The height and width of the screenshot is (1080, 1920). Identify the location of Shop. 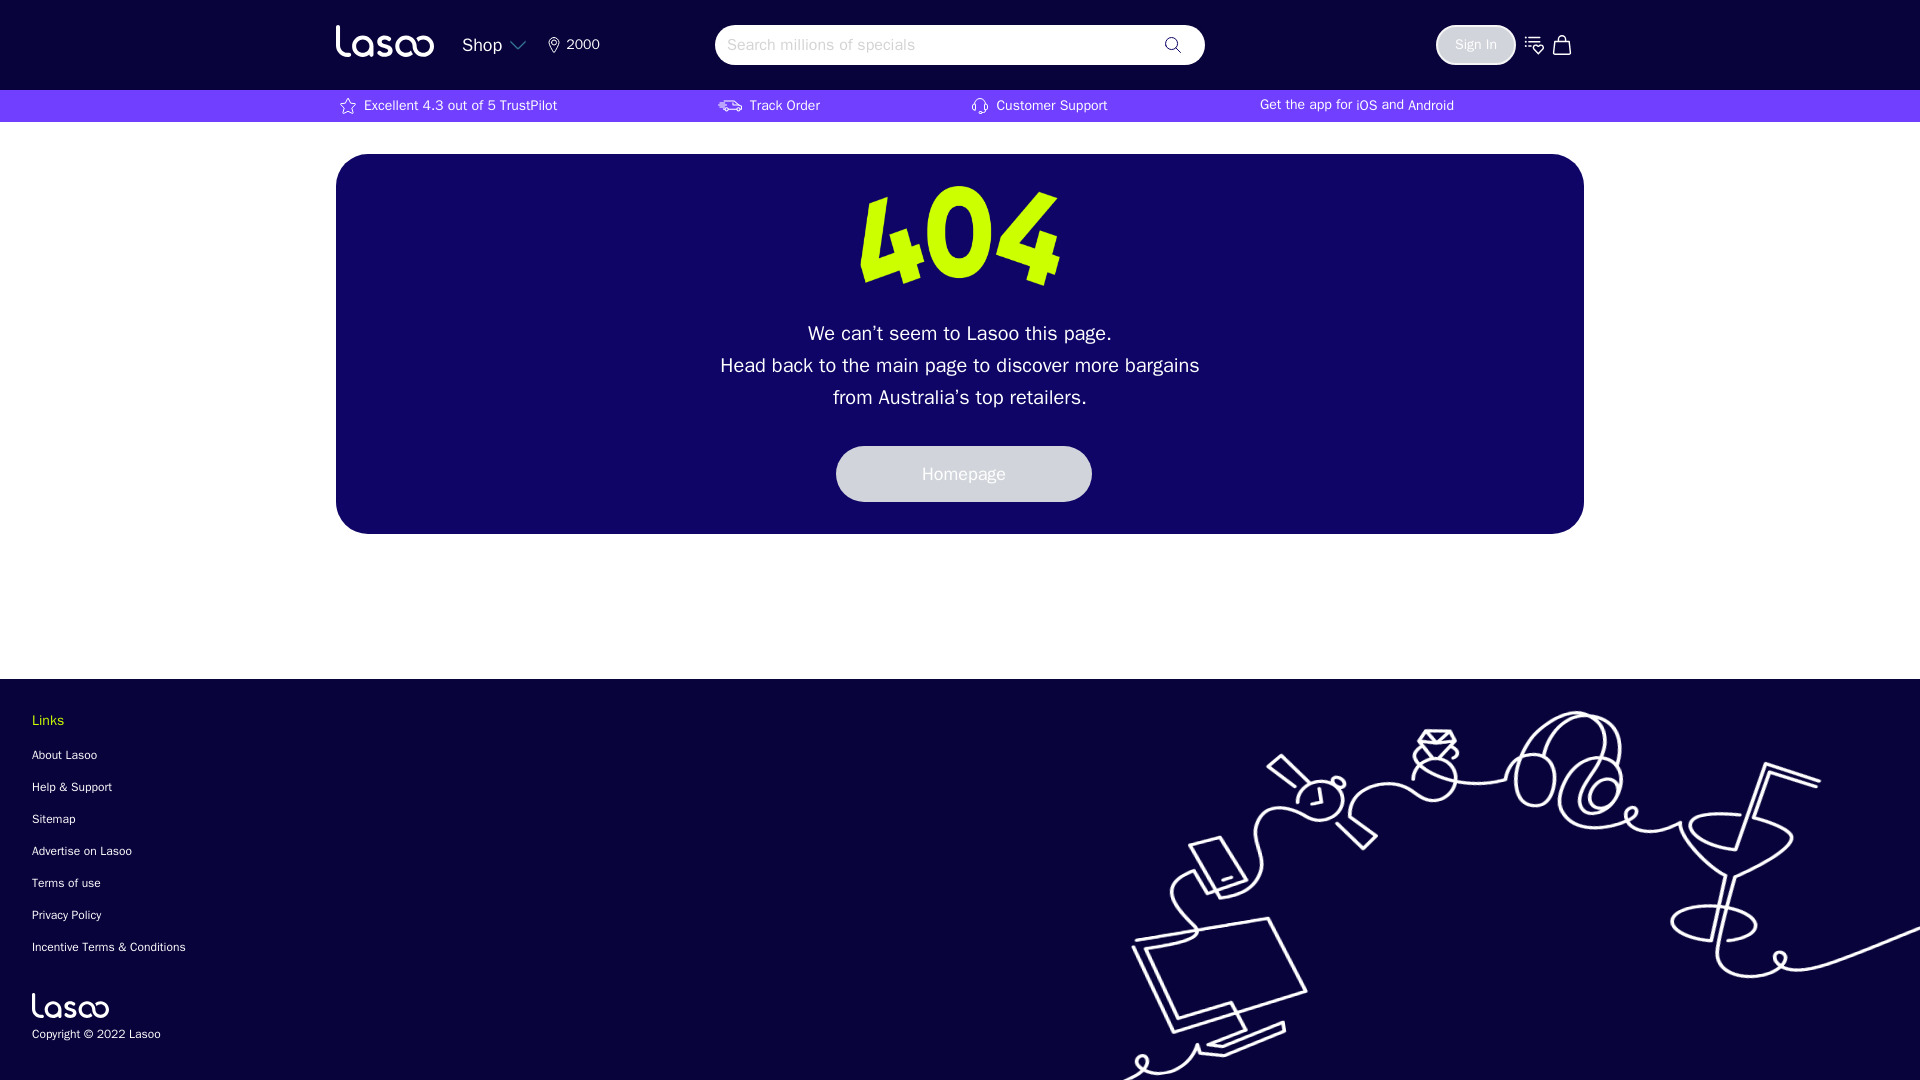
(494, 44).